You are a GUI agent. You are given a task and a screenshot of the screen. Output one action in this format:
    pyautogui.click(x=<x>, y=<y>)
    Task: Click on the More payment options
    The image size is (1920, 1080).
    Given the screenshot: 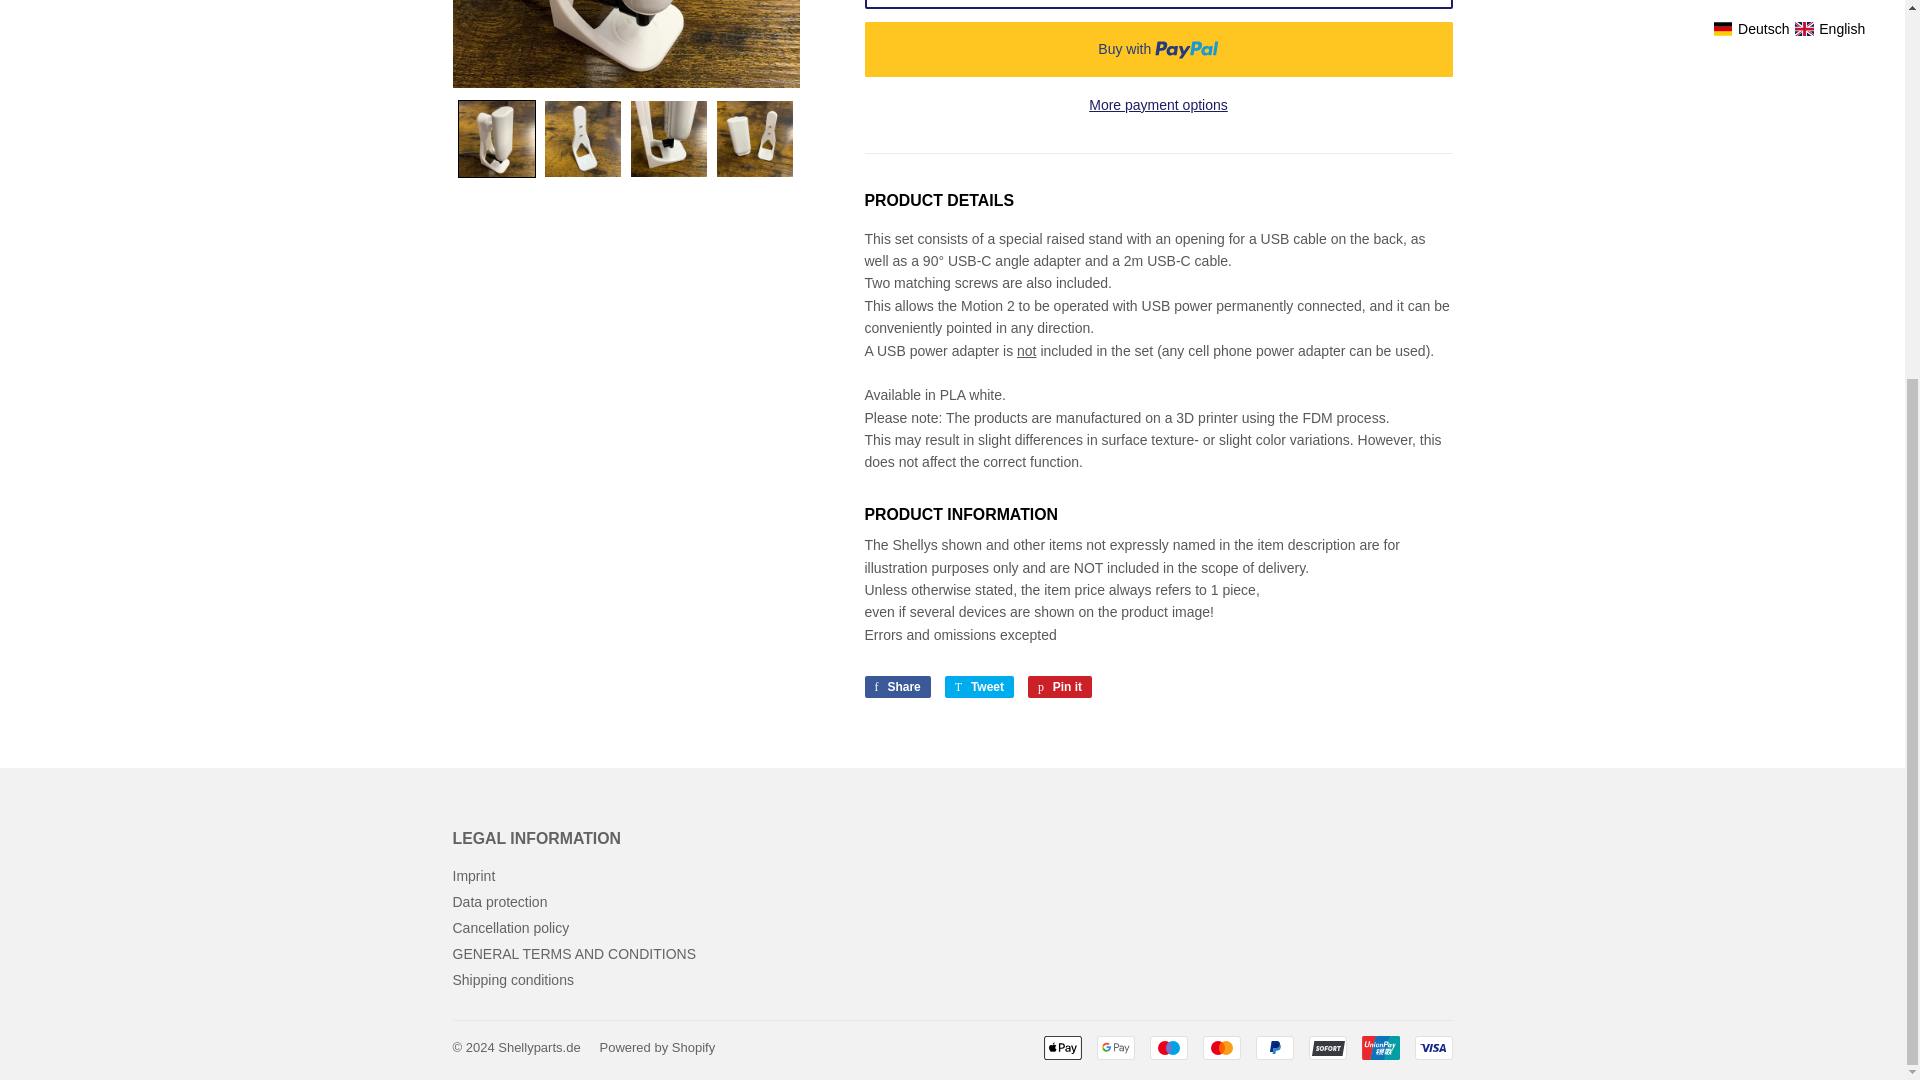 What is the action you would take?
    pyautogui.click(x=978, y=686)
    